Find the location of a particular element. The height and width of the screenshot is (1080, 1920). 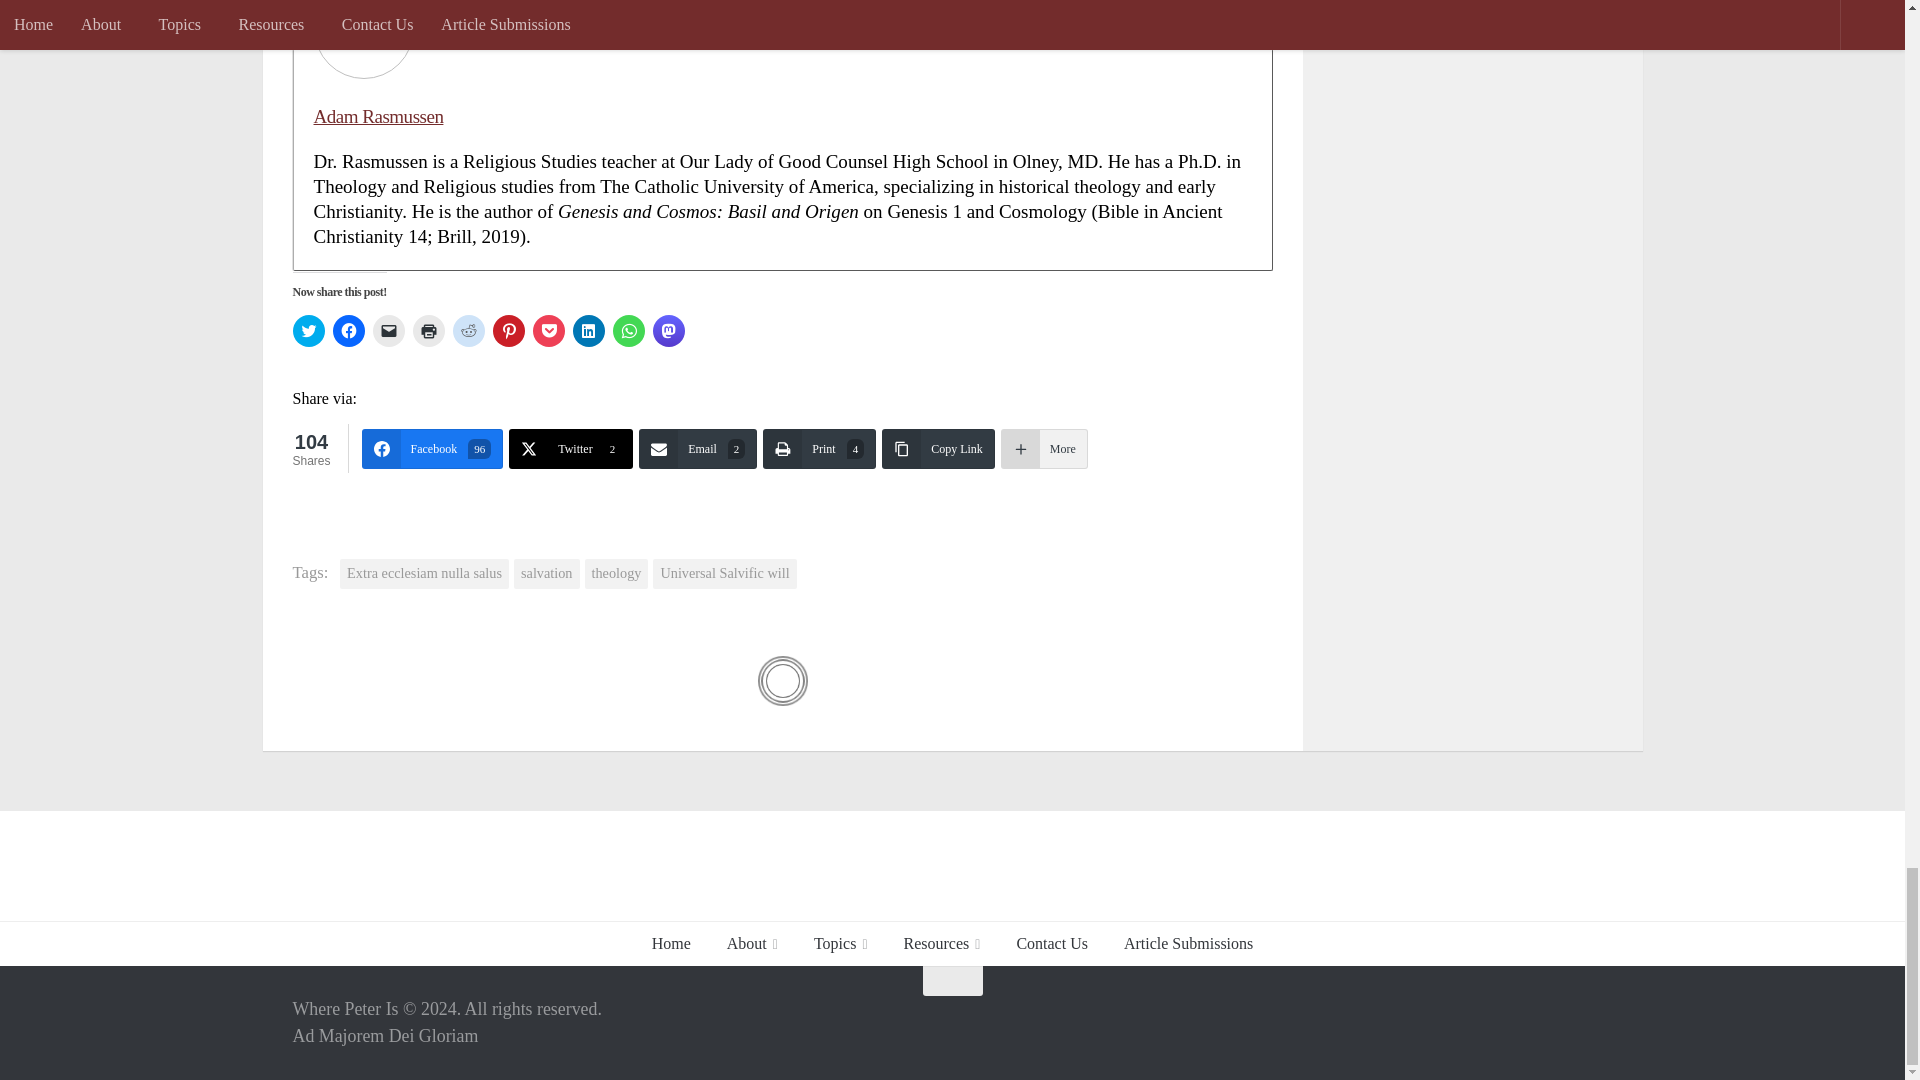

Click to share on Pinterest is located at coordinates (508, 330).